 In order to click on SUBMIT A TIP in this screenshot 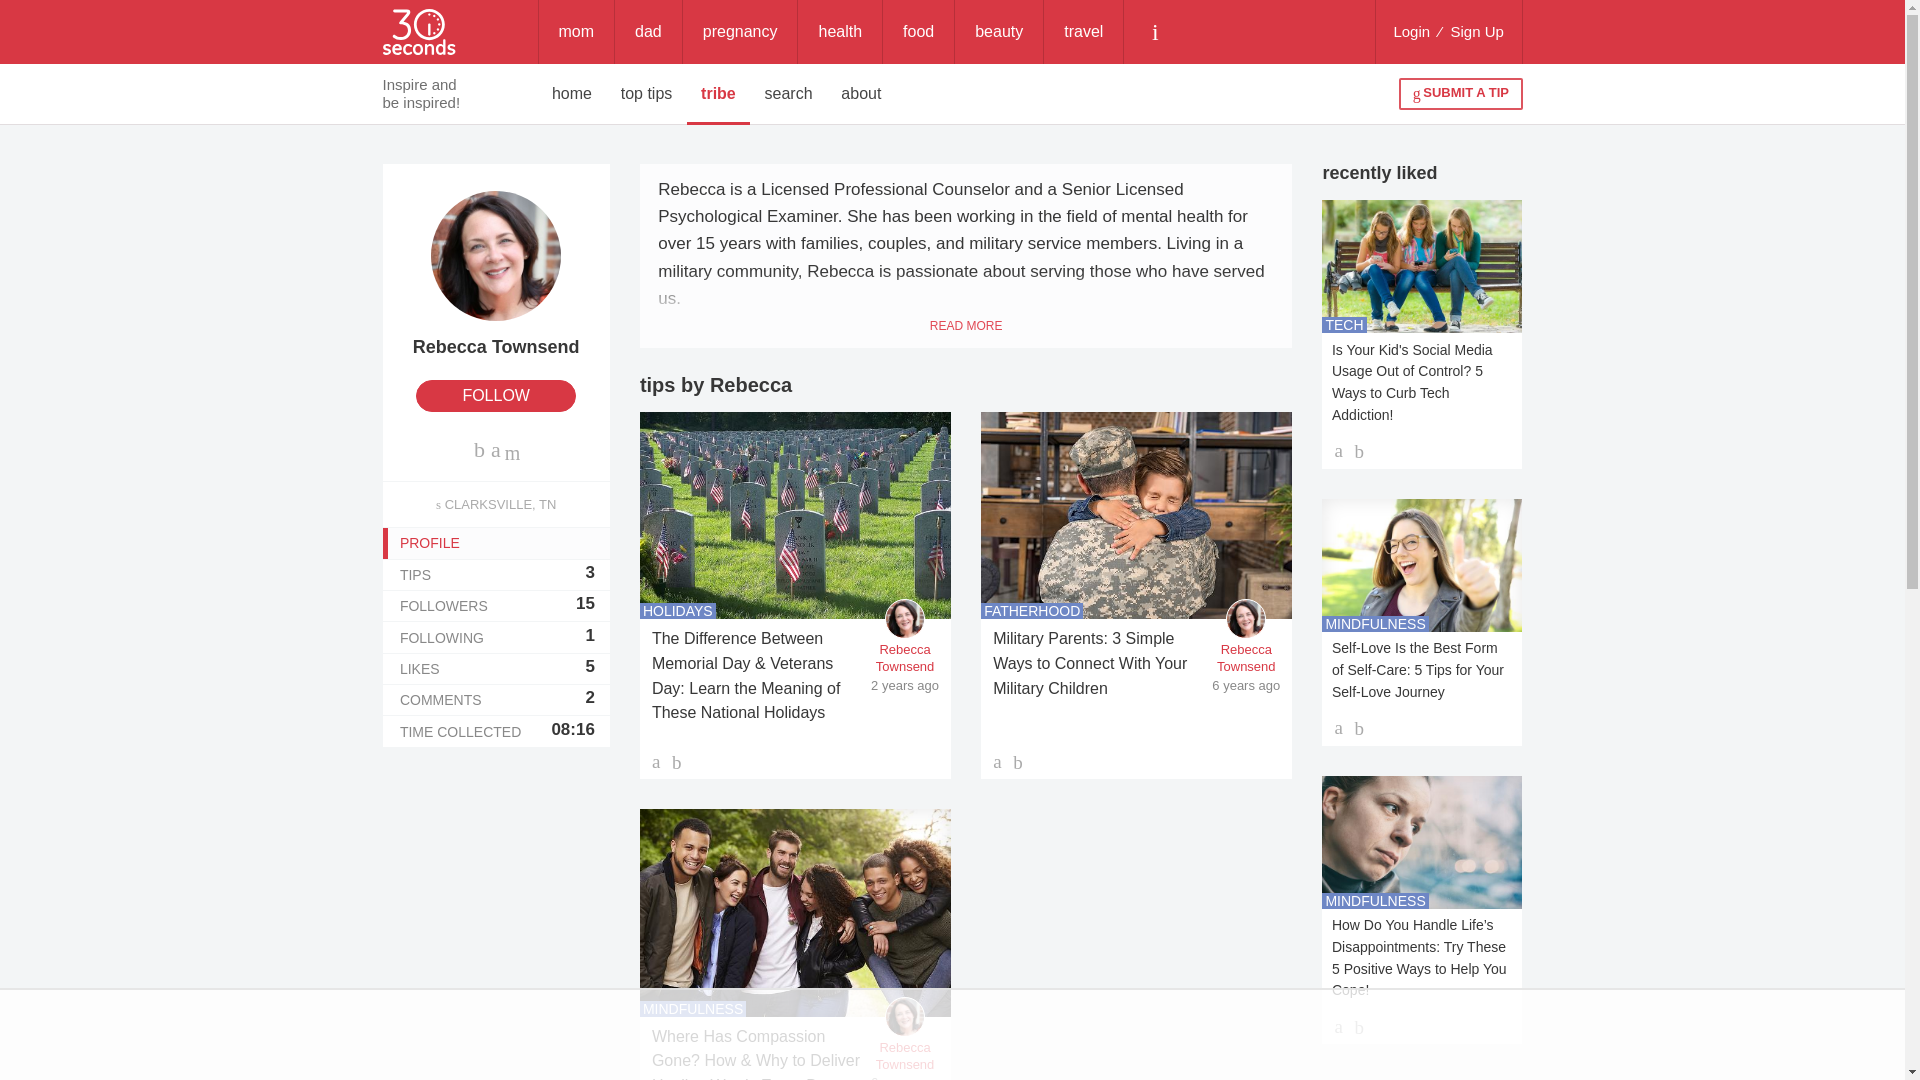, I will do `click(1460, 94)`.